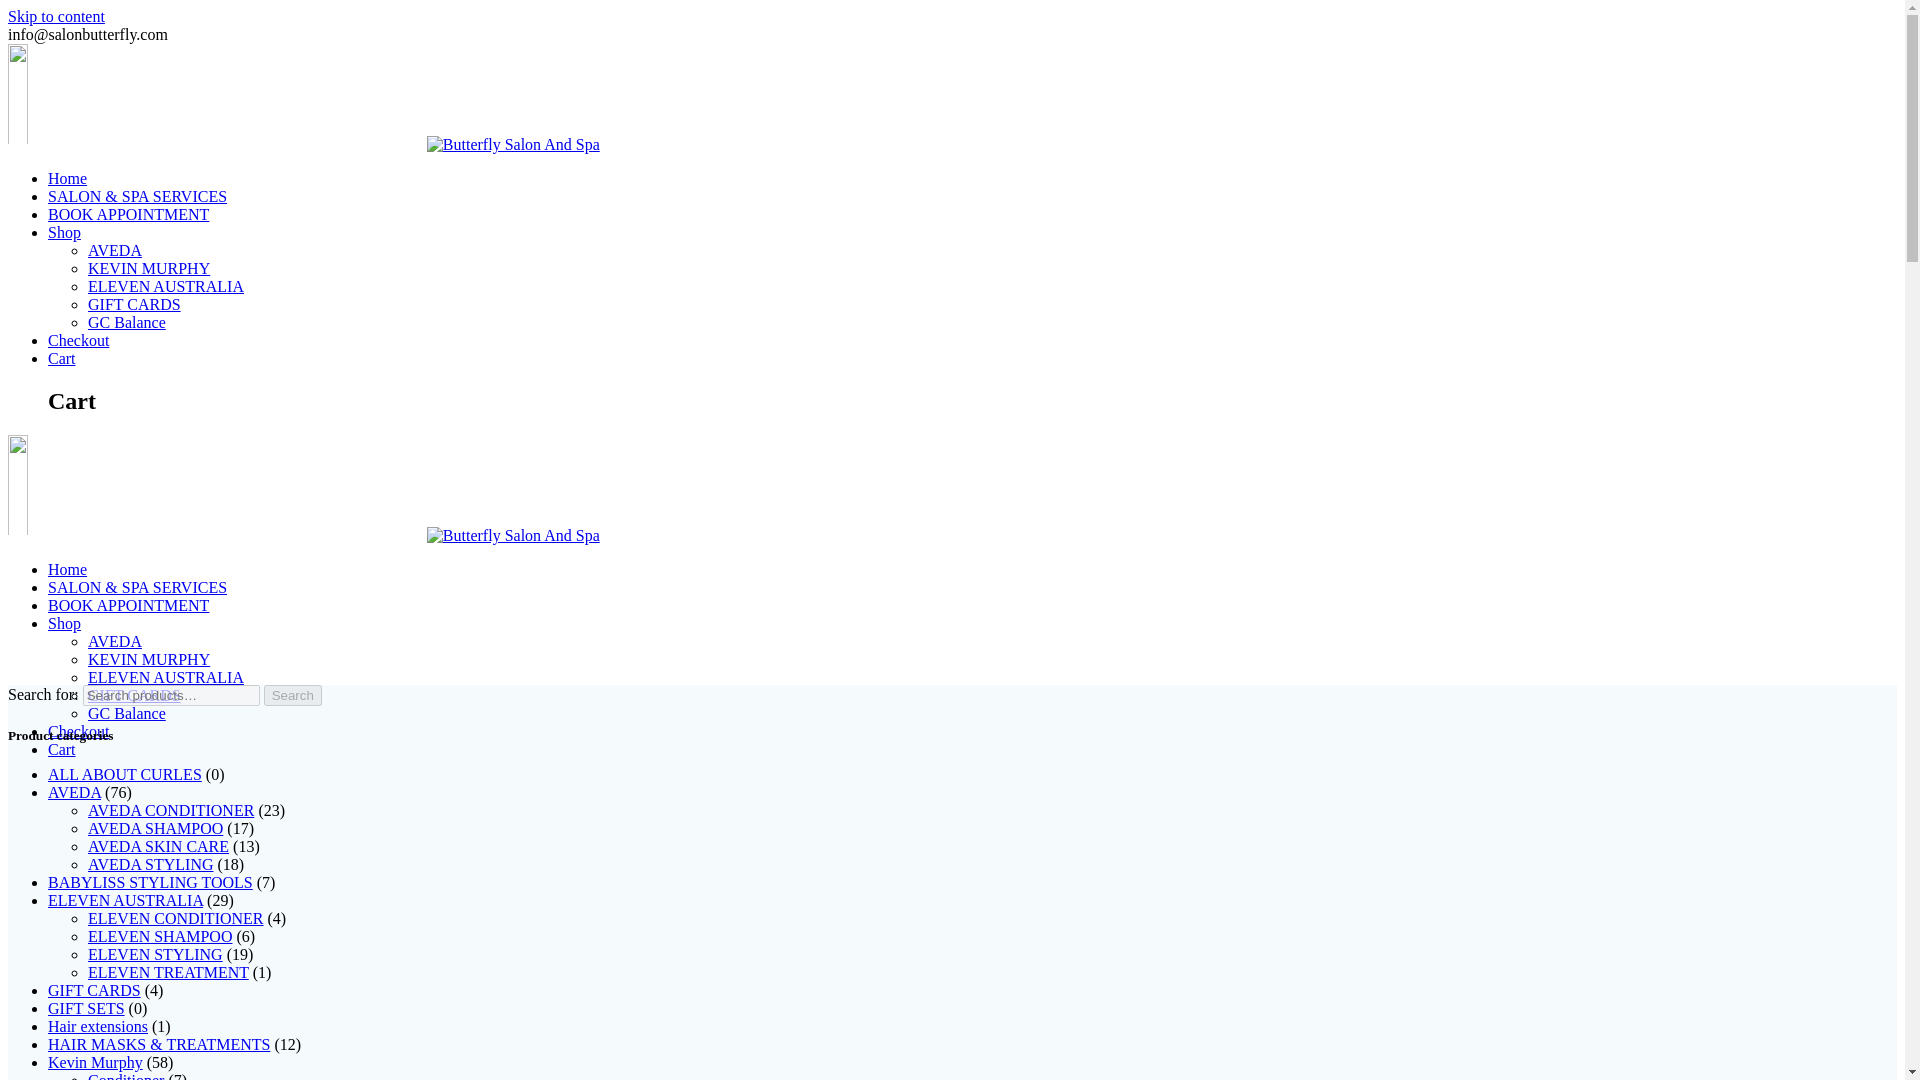  What do you see at coordinates (115, 250) in the screenshot?
I see `AVEDA` at bounding box center [115, 250].